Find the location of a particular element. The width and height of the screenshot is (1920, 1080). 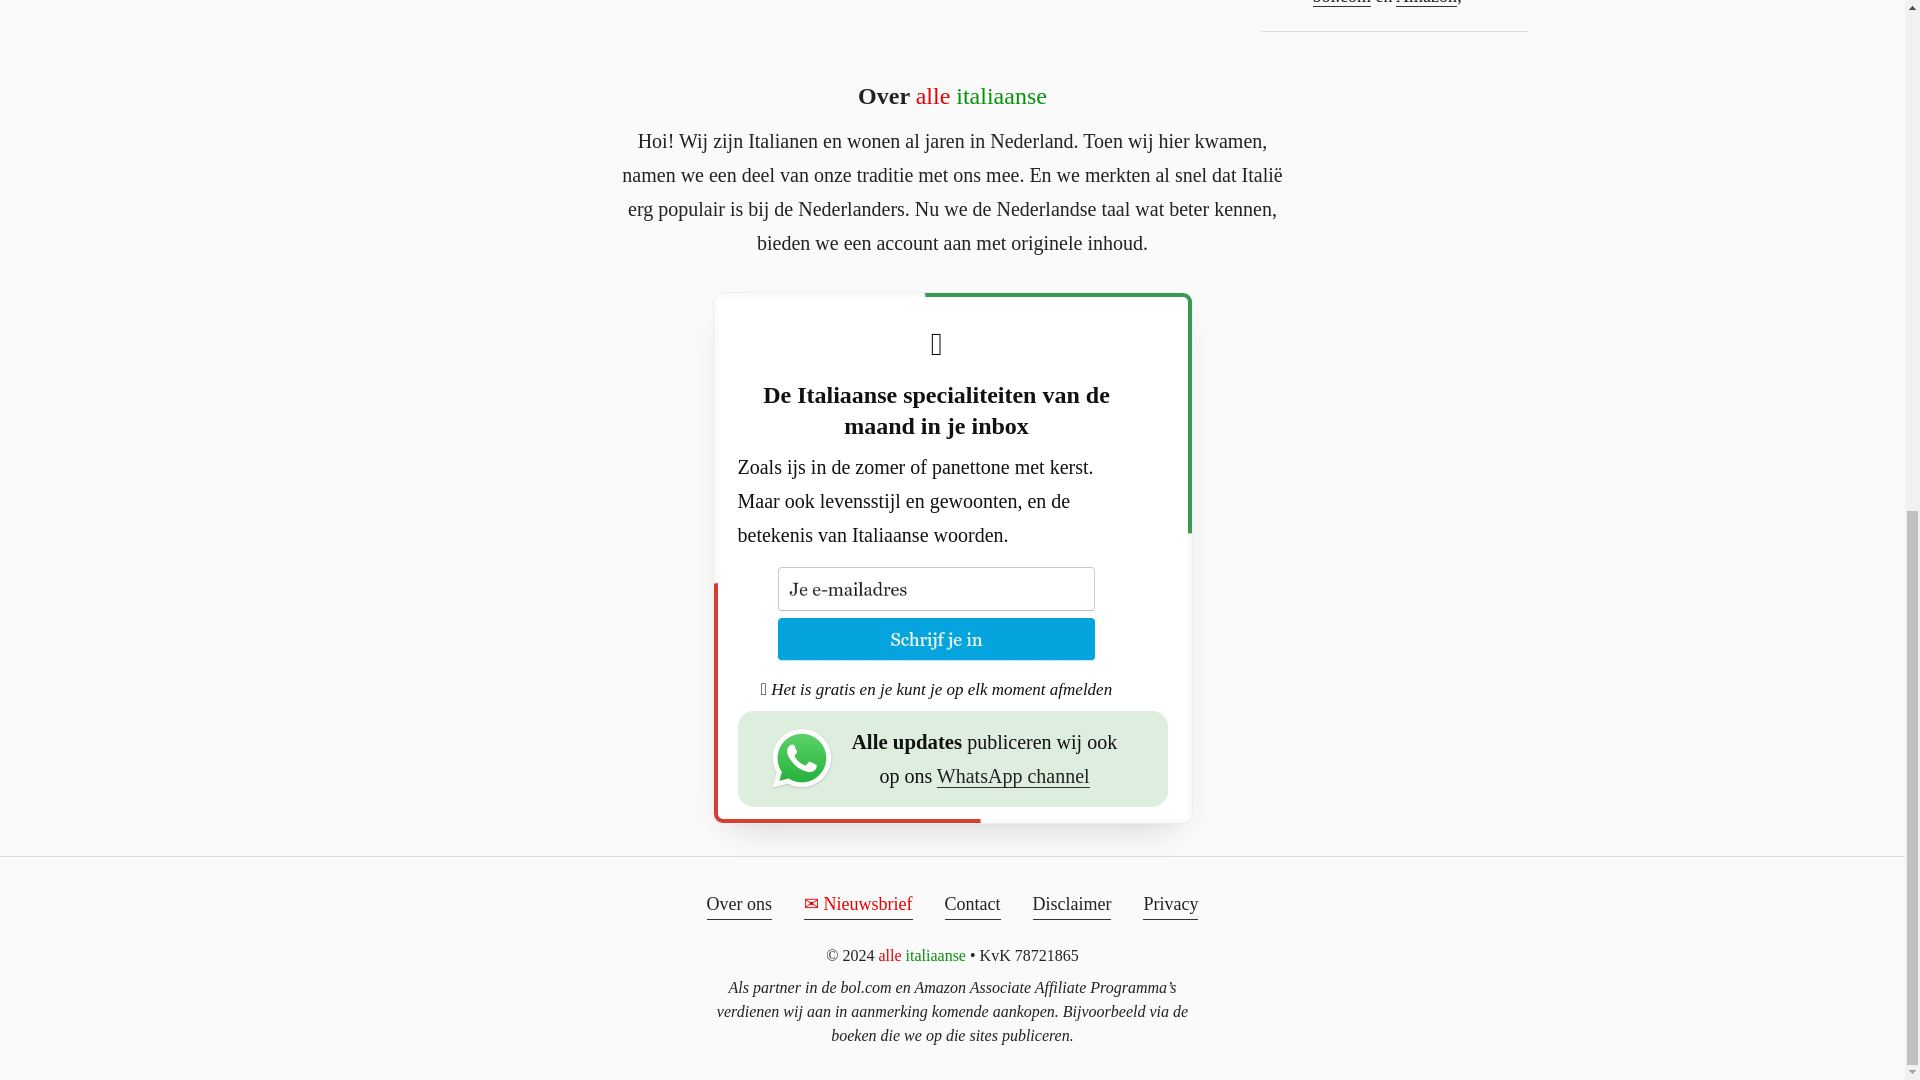

Ontdek meer is located at coordinates (1690, 276).